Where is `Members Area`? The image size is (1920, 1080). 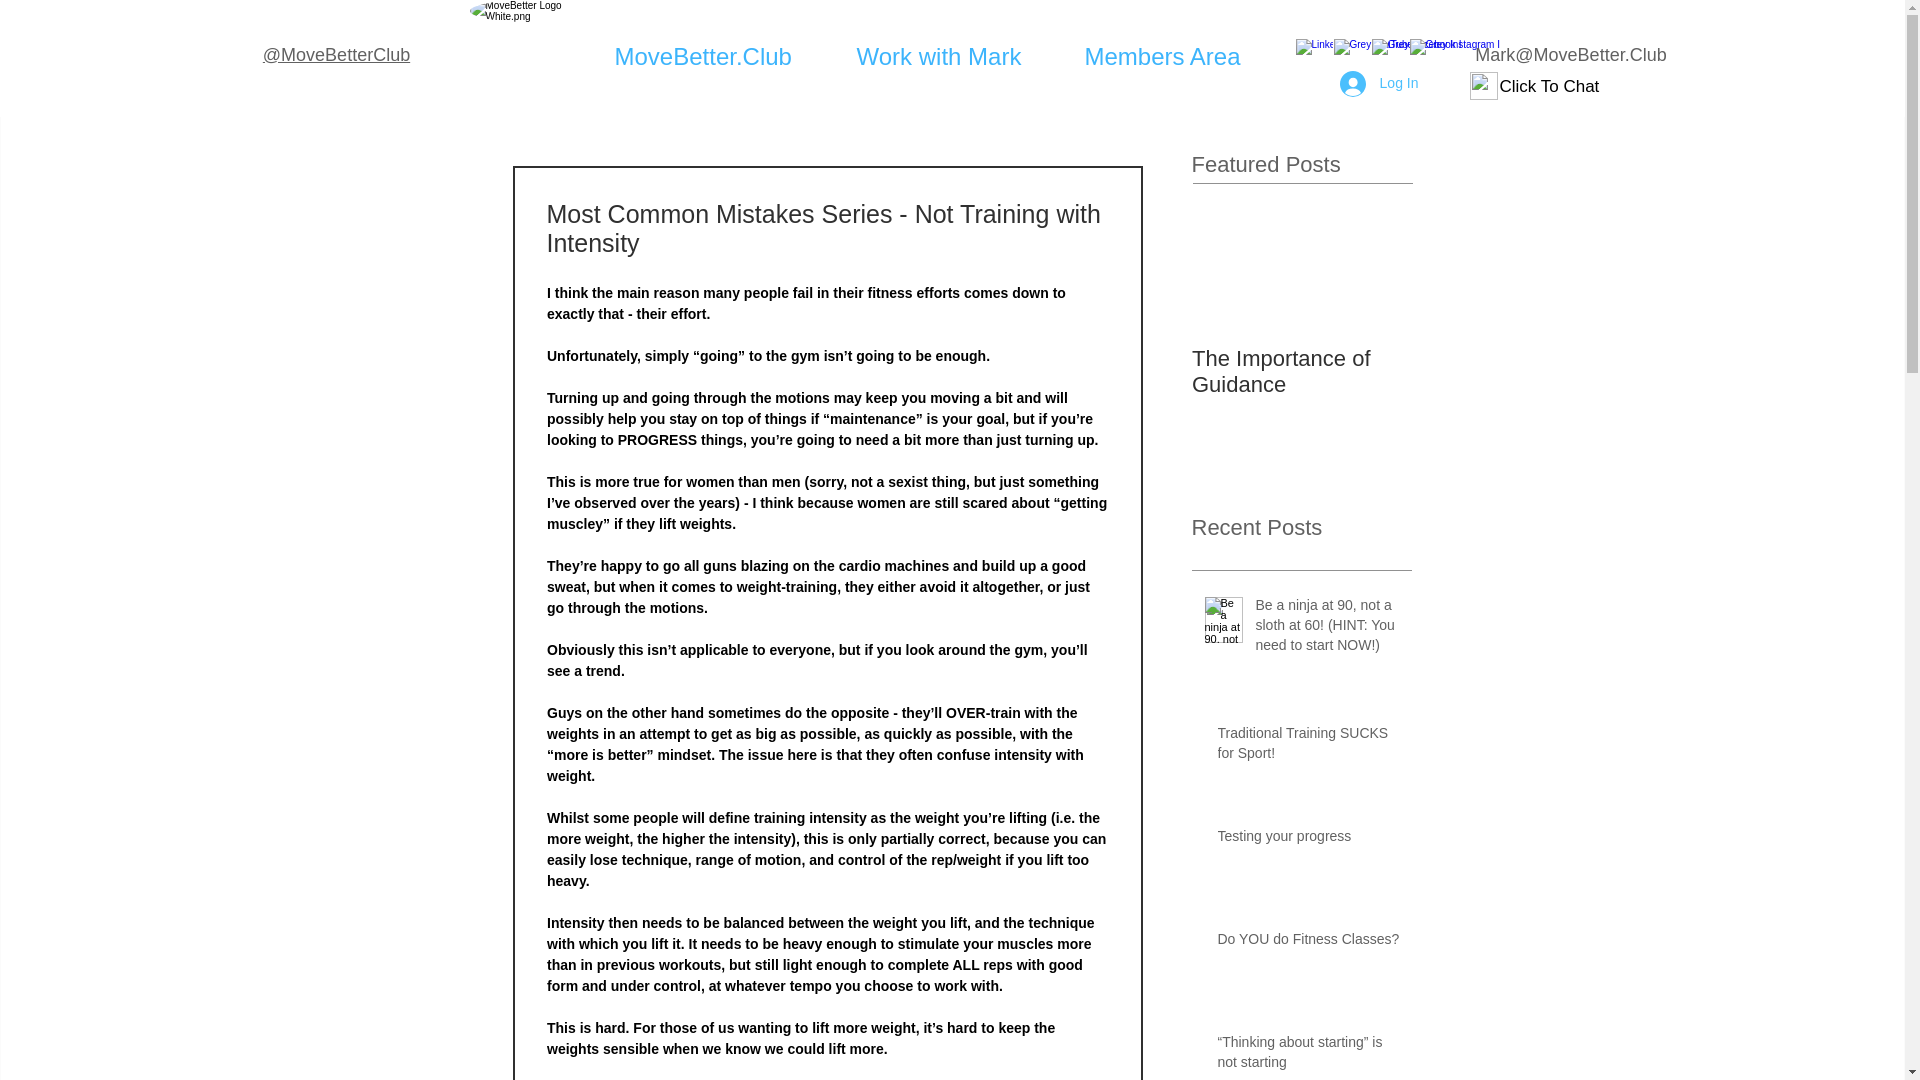
Members Area is located at coordinates (1178, 56).